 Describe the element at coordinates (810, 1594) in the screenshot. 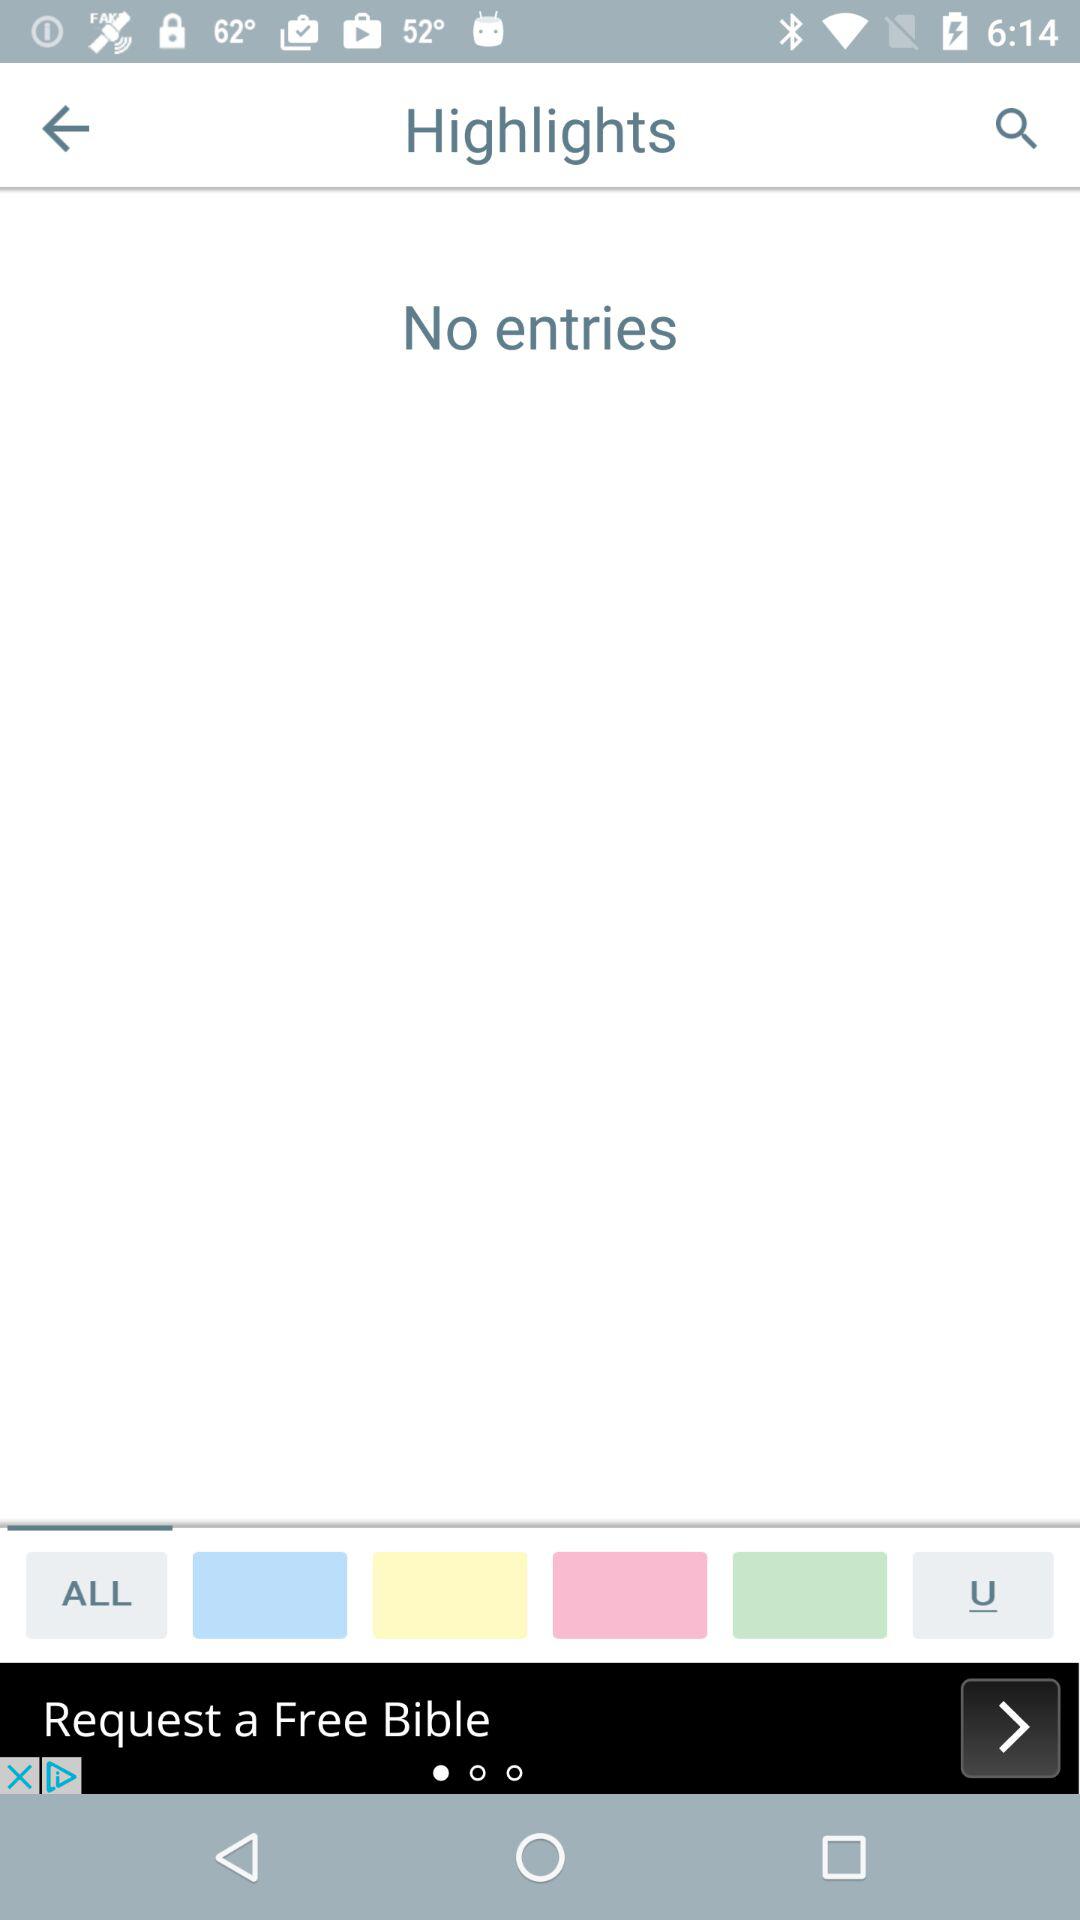

I see `change background color` at that location.